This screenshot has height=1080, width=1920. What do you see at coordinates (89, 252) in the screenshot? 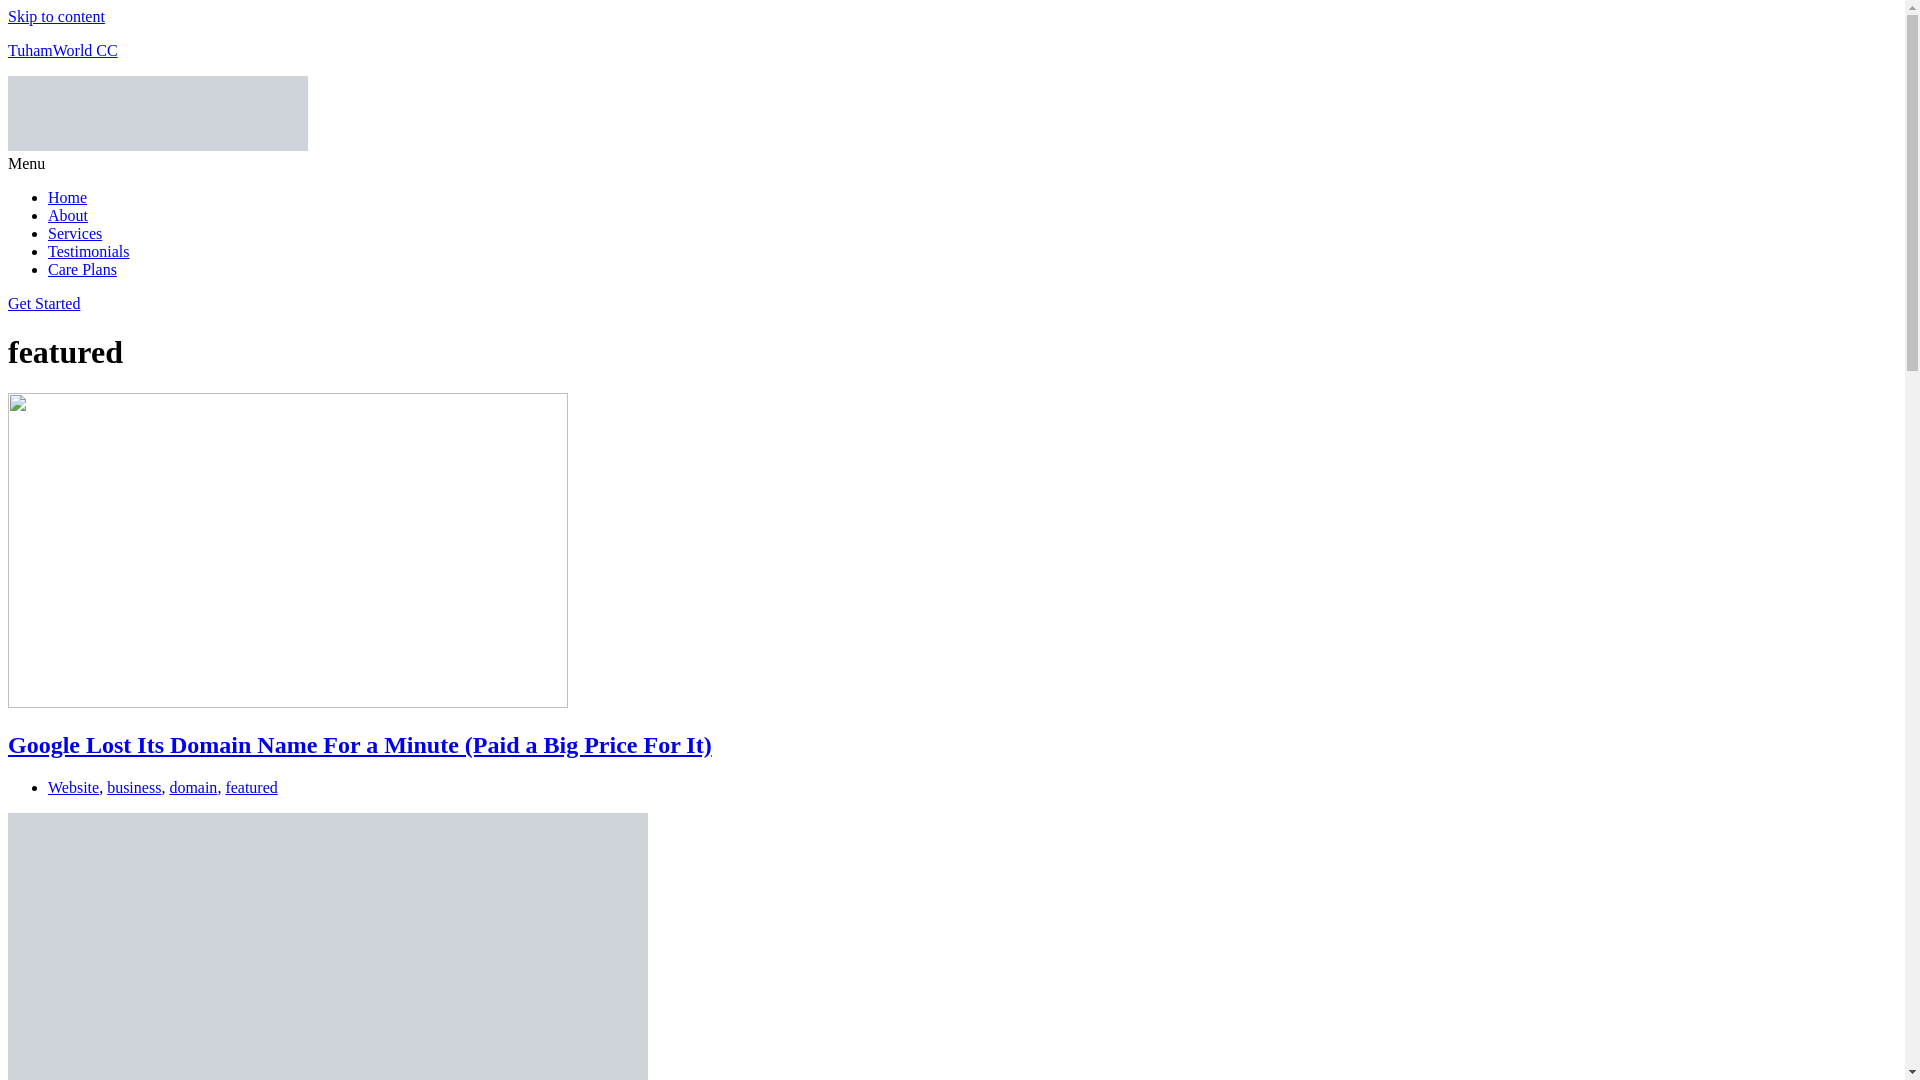
I see `Testimonials` at bounding box center [89, 252].